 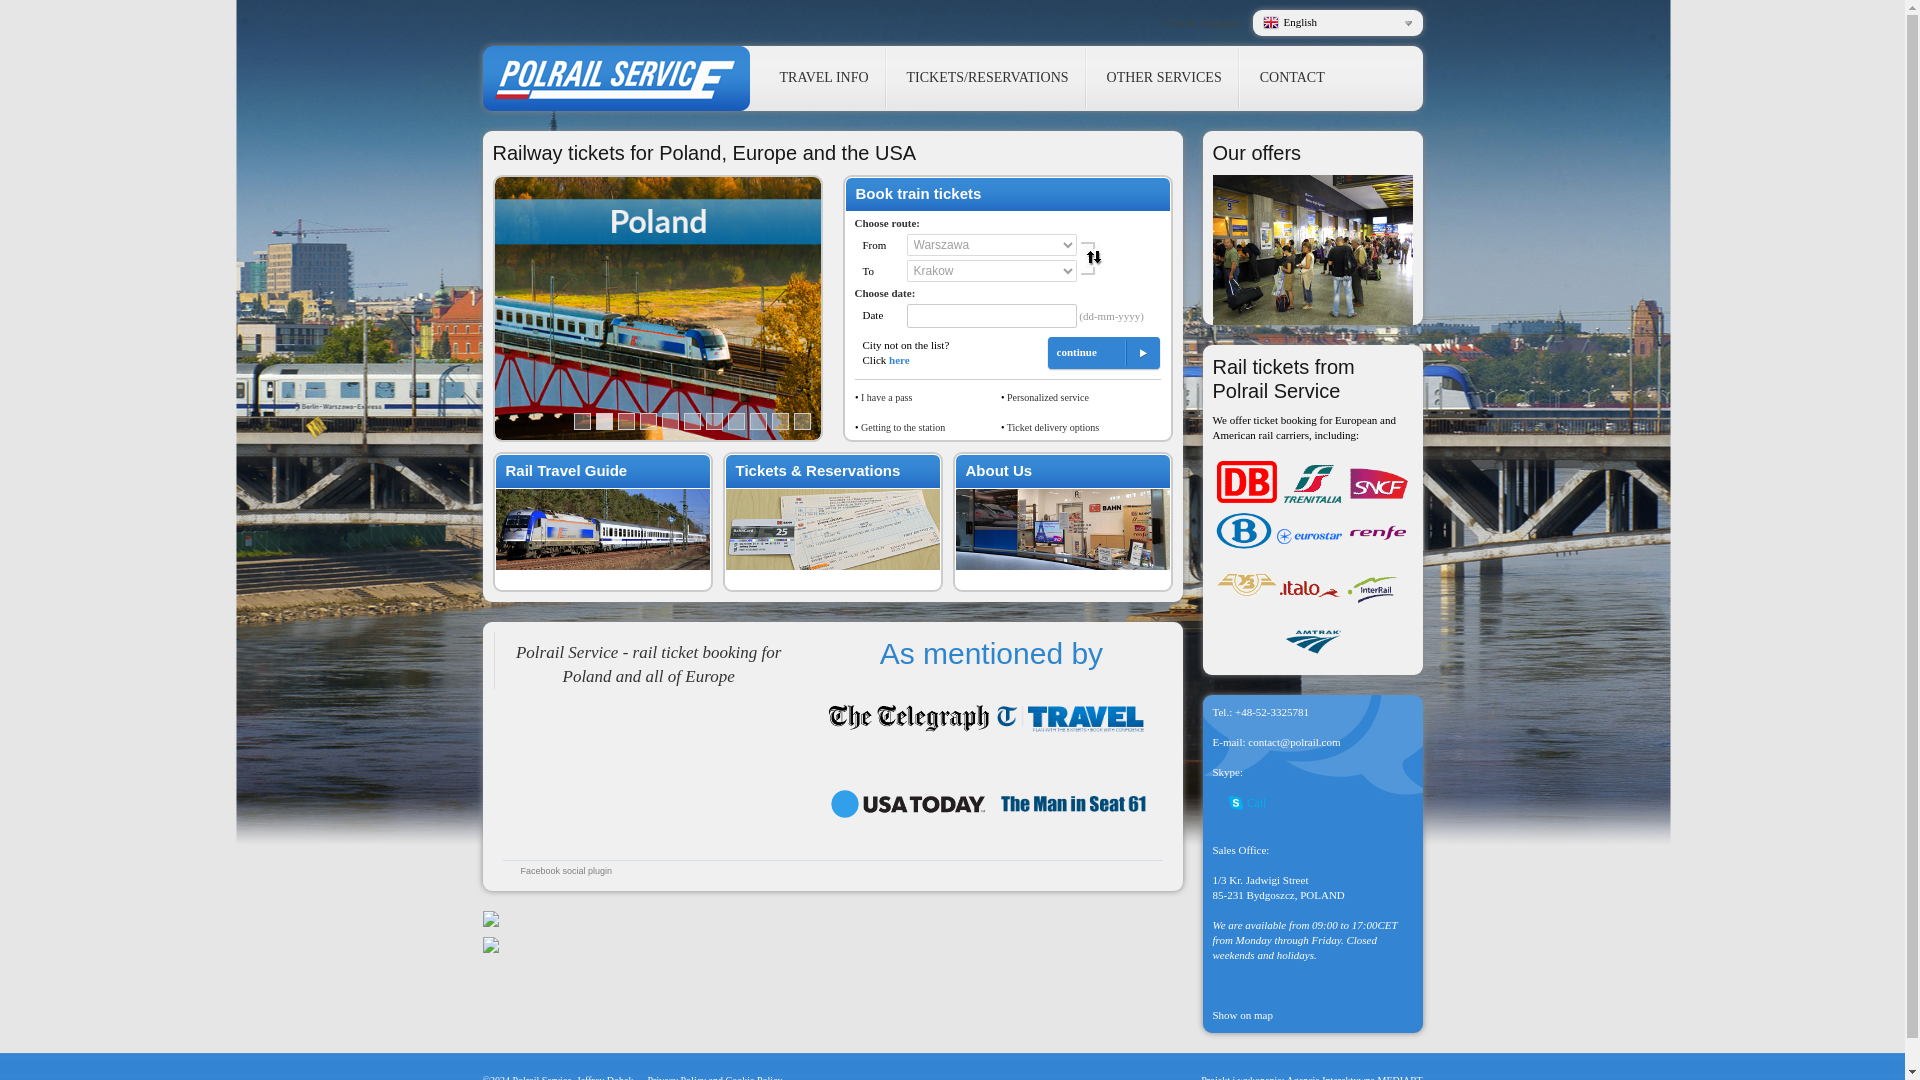 I want to click on Read about the Polrail Service Advantage, so click(x=1047, y=397).